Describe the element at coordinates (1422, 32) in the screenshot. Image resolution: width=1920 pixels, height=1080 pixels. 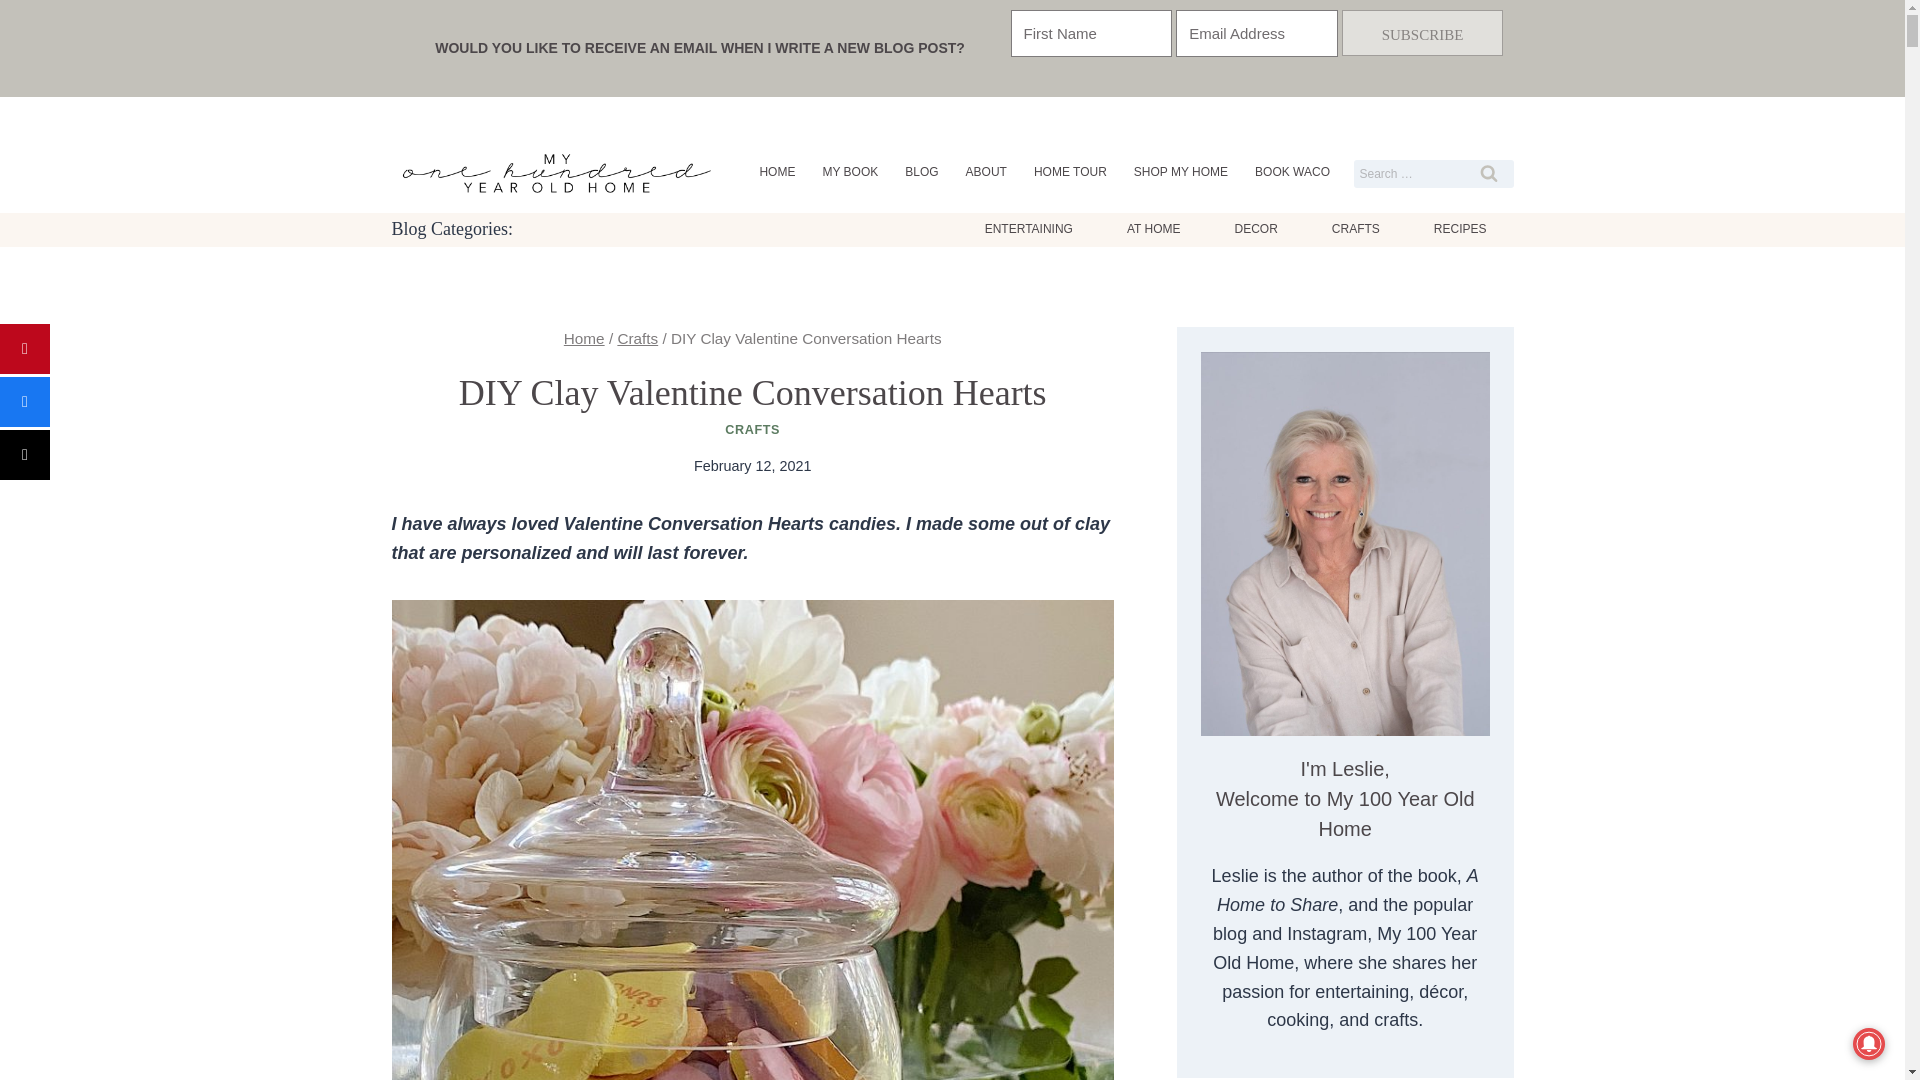
I see `SUBSCRIBE` at that location.